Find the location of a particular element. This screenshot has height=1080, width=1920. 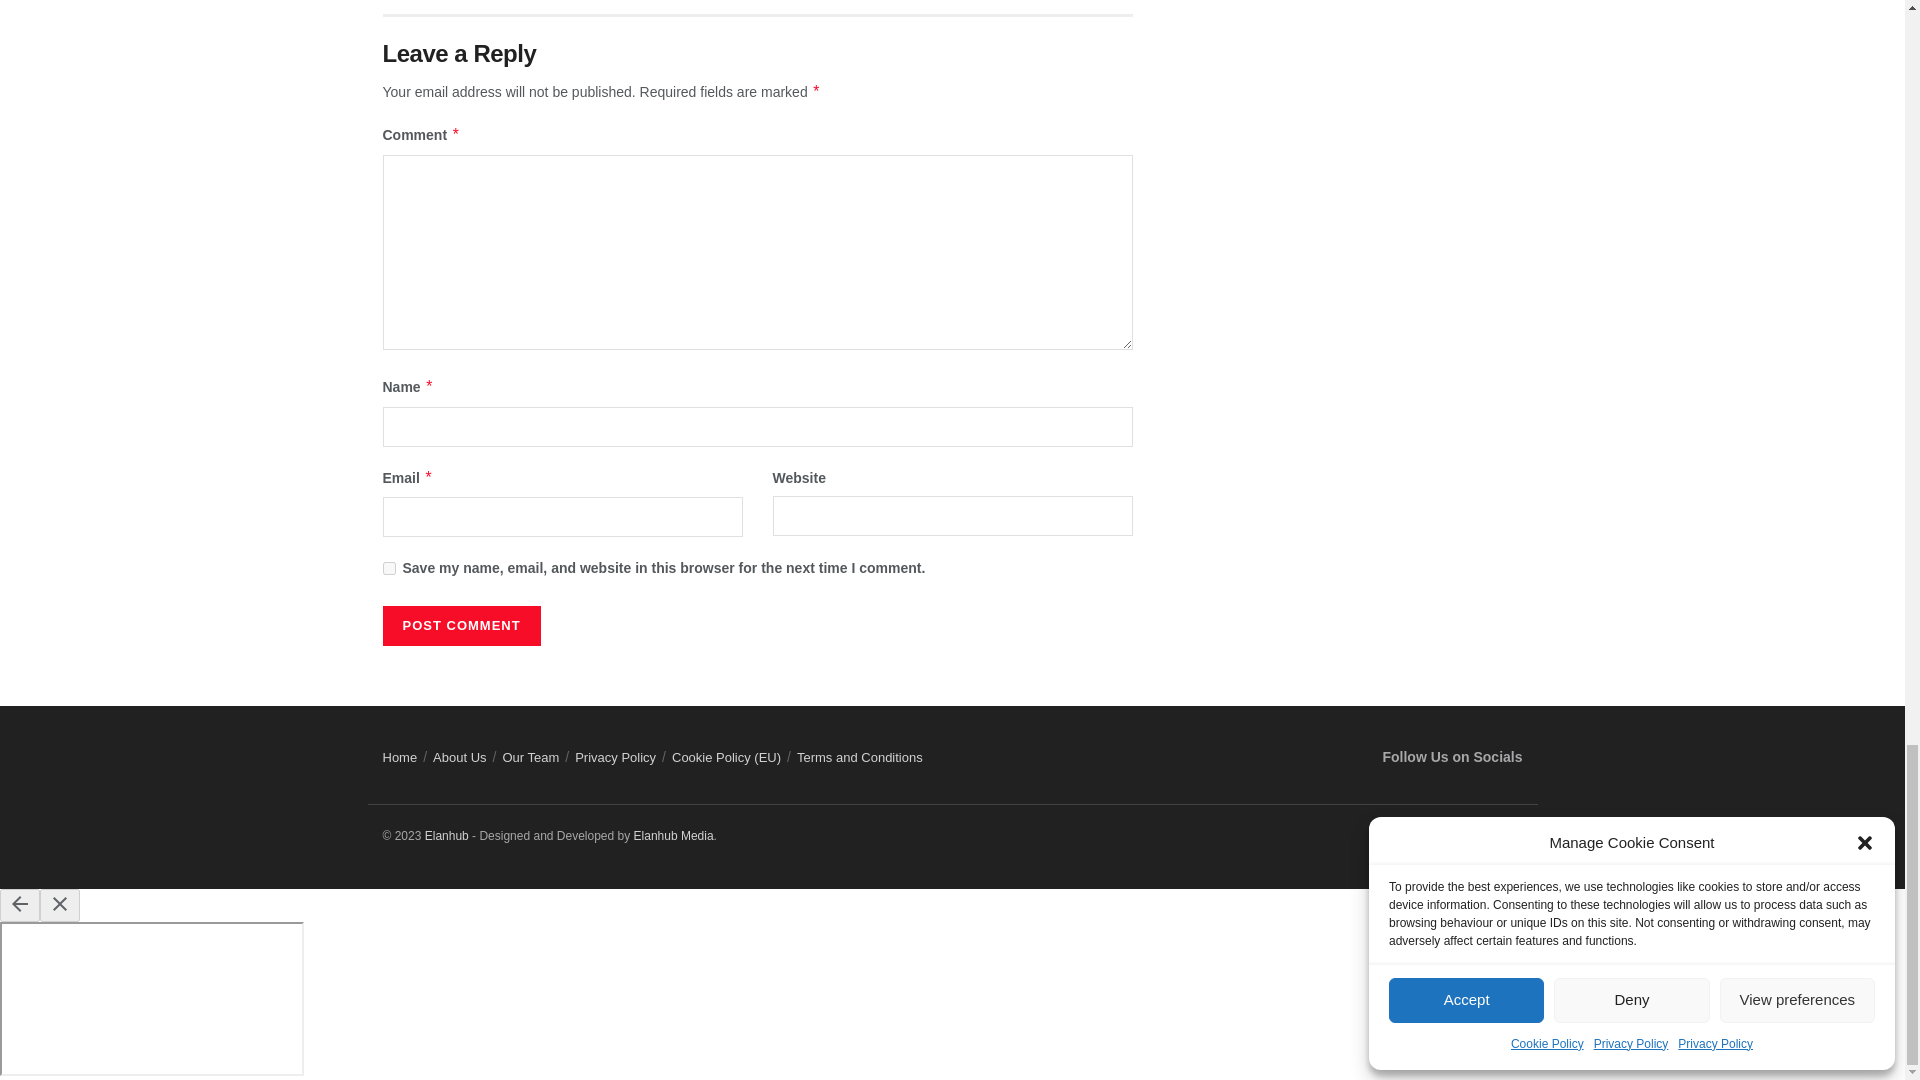

yes is located at coordinates (388, 568).